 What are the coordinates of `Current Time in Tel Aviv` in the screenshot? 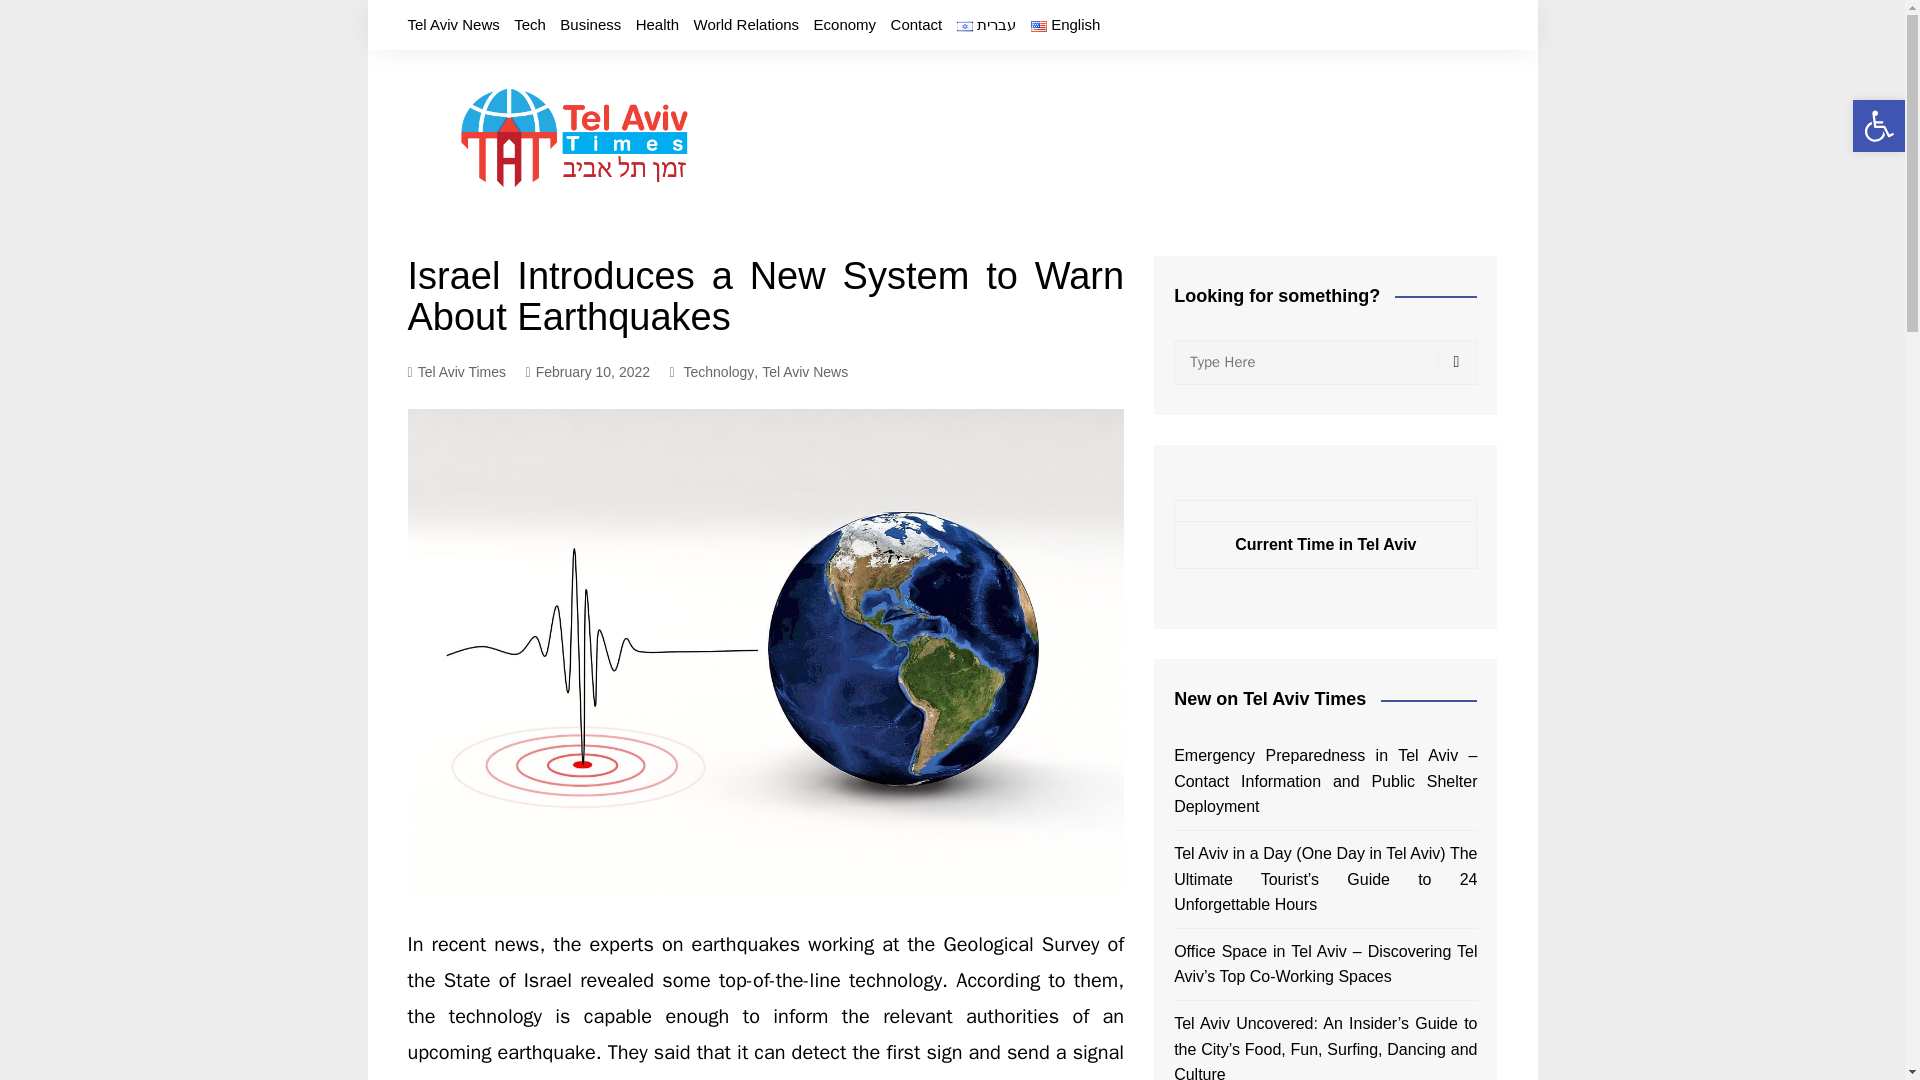 It's located at (1325, 544).